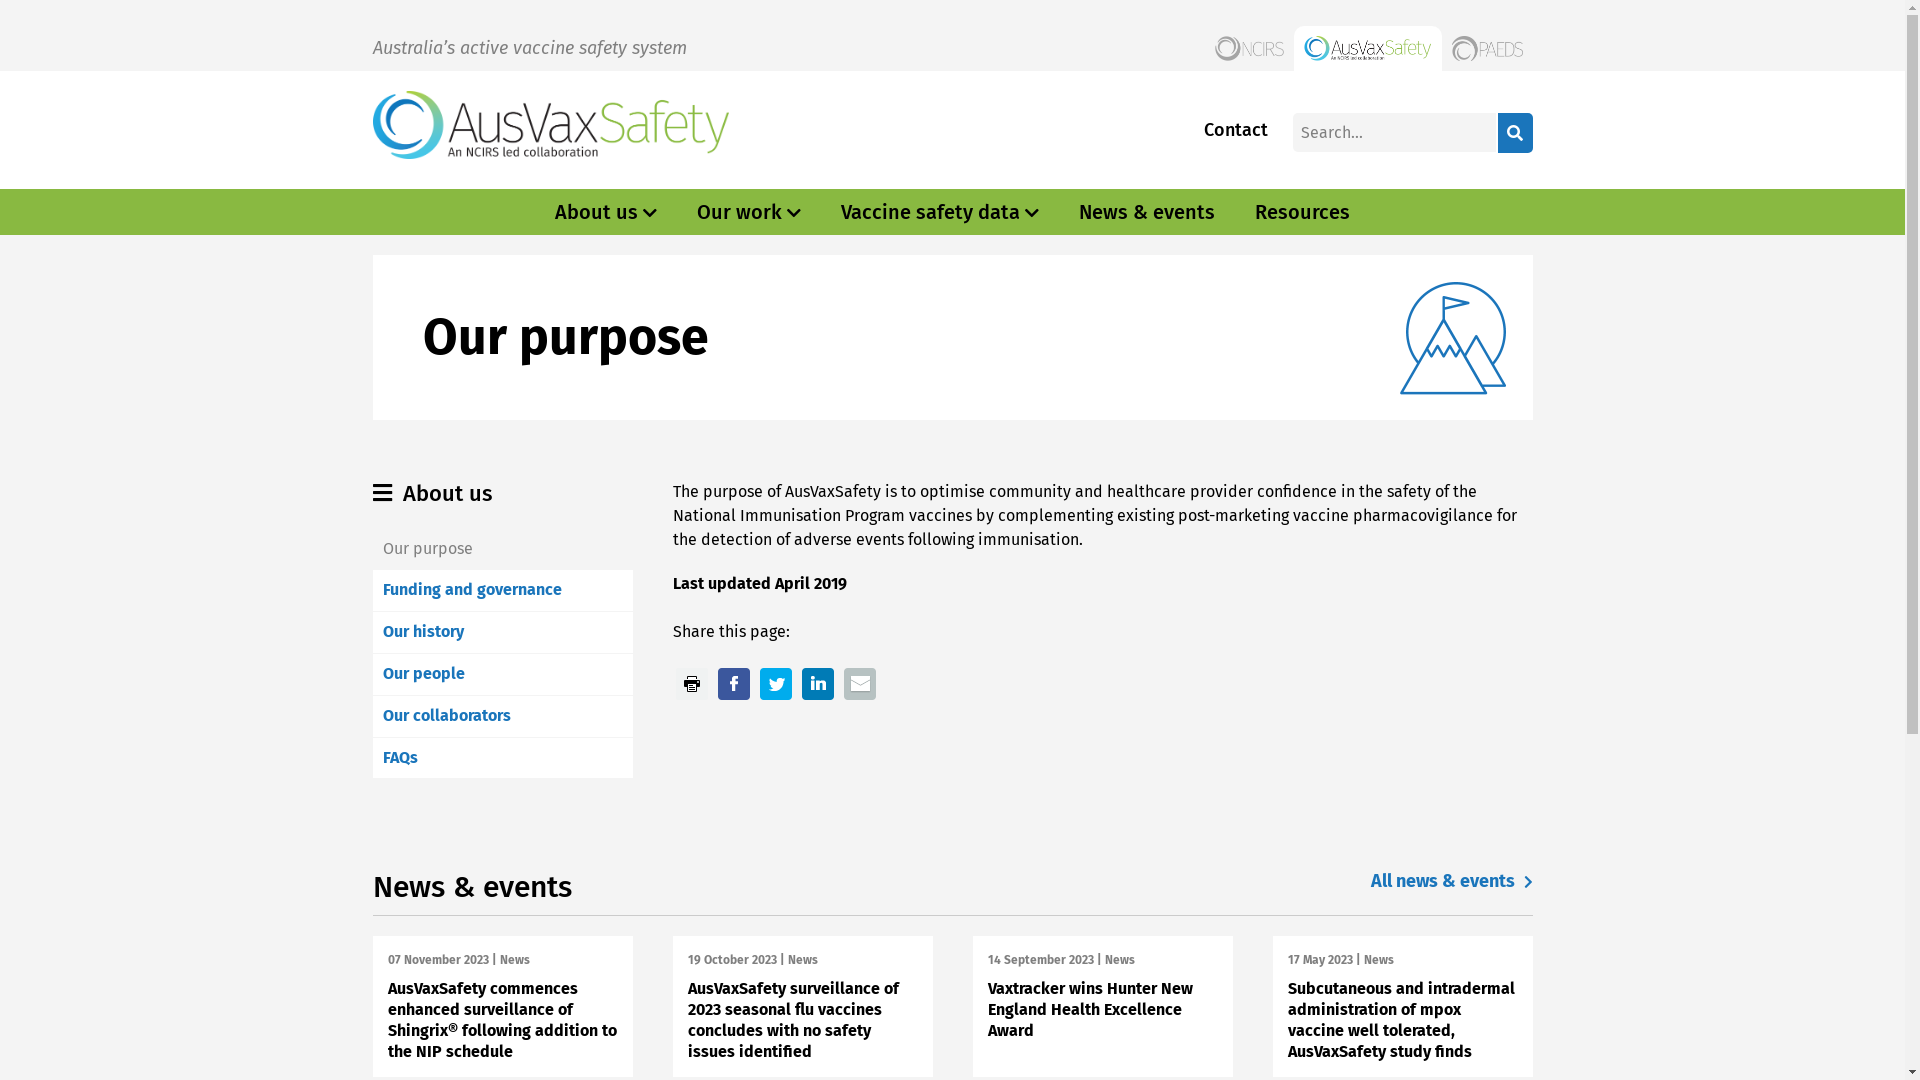 This screenshot has height=1080, width=1920. Describe the element at coordinates (472, 590) in the screenshot. I see `Funding and governance` at that location.